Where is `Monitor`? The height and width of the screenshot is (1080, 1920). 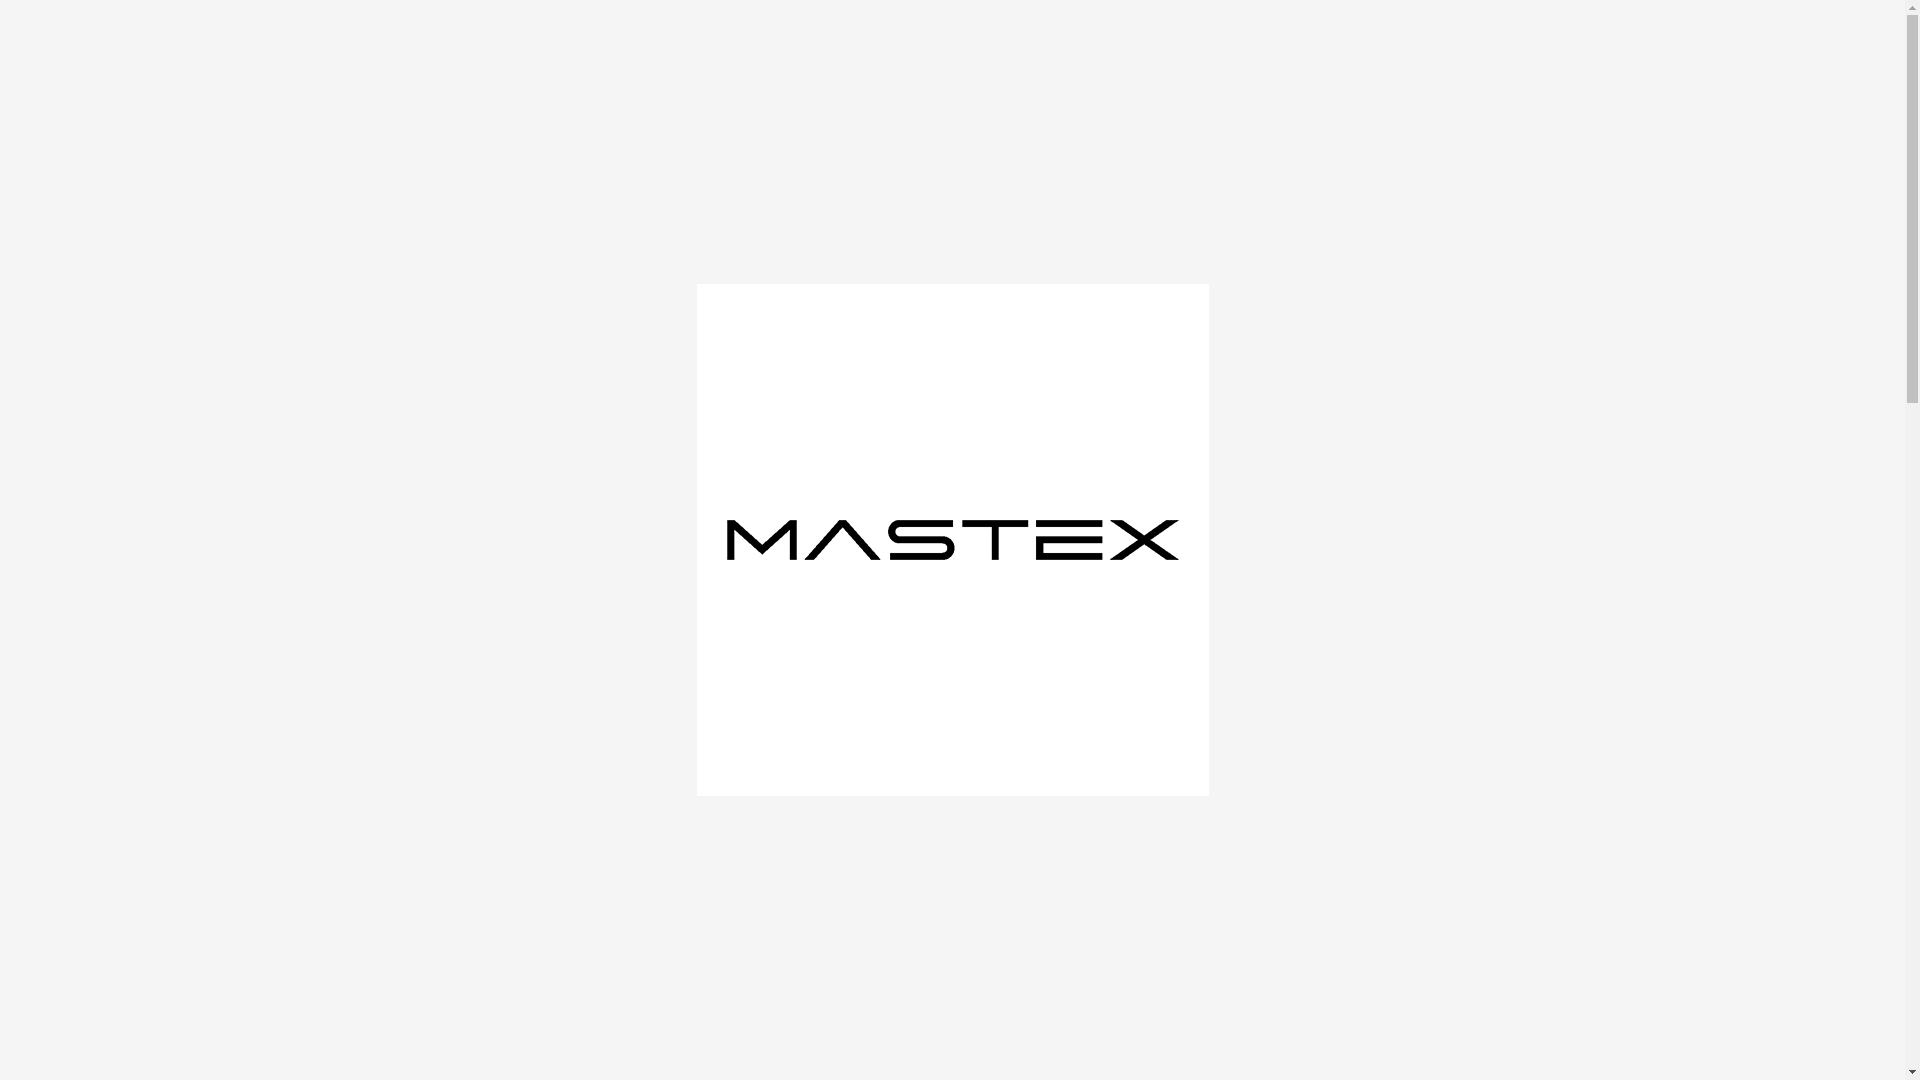 Monitor is located at coordinates (487, 390).